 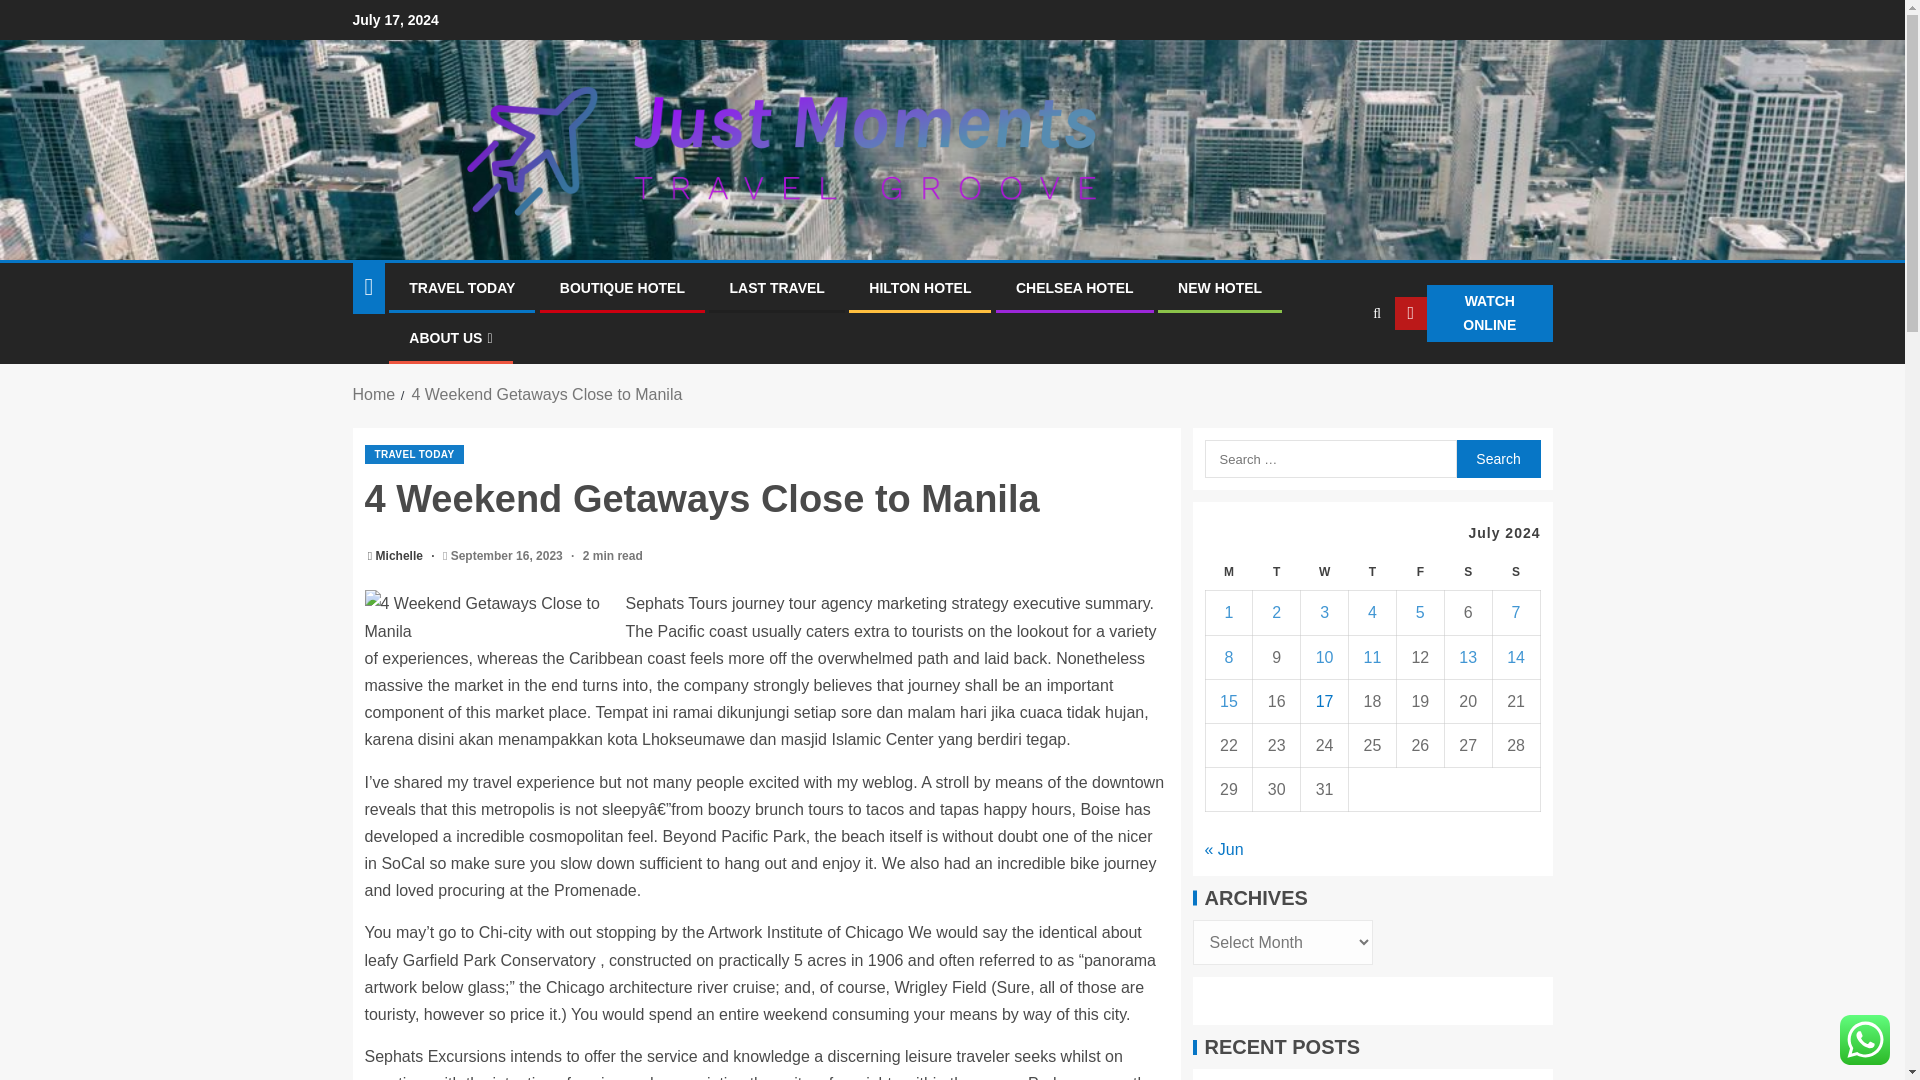 What do you see at coordinates (1074, 287) in the screenshot?
I see `CHELSEA HOTEL` at bounding box center [1074, 287].